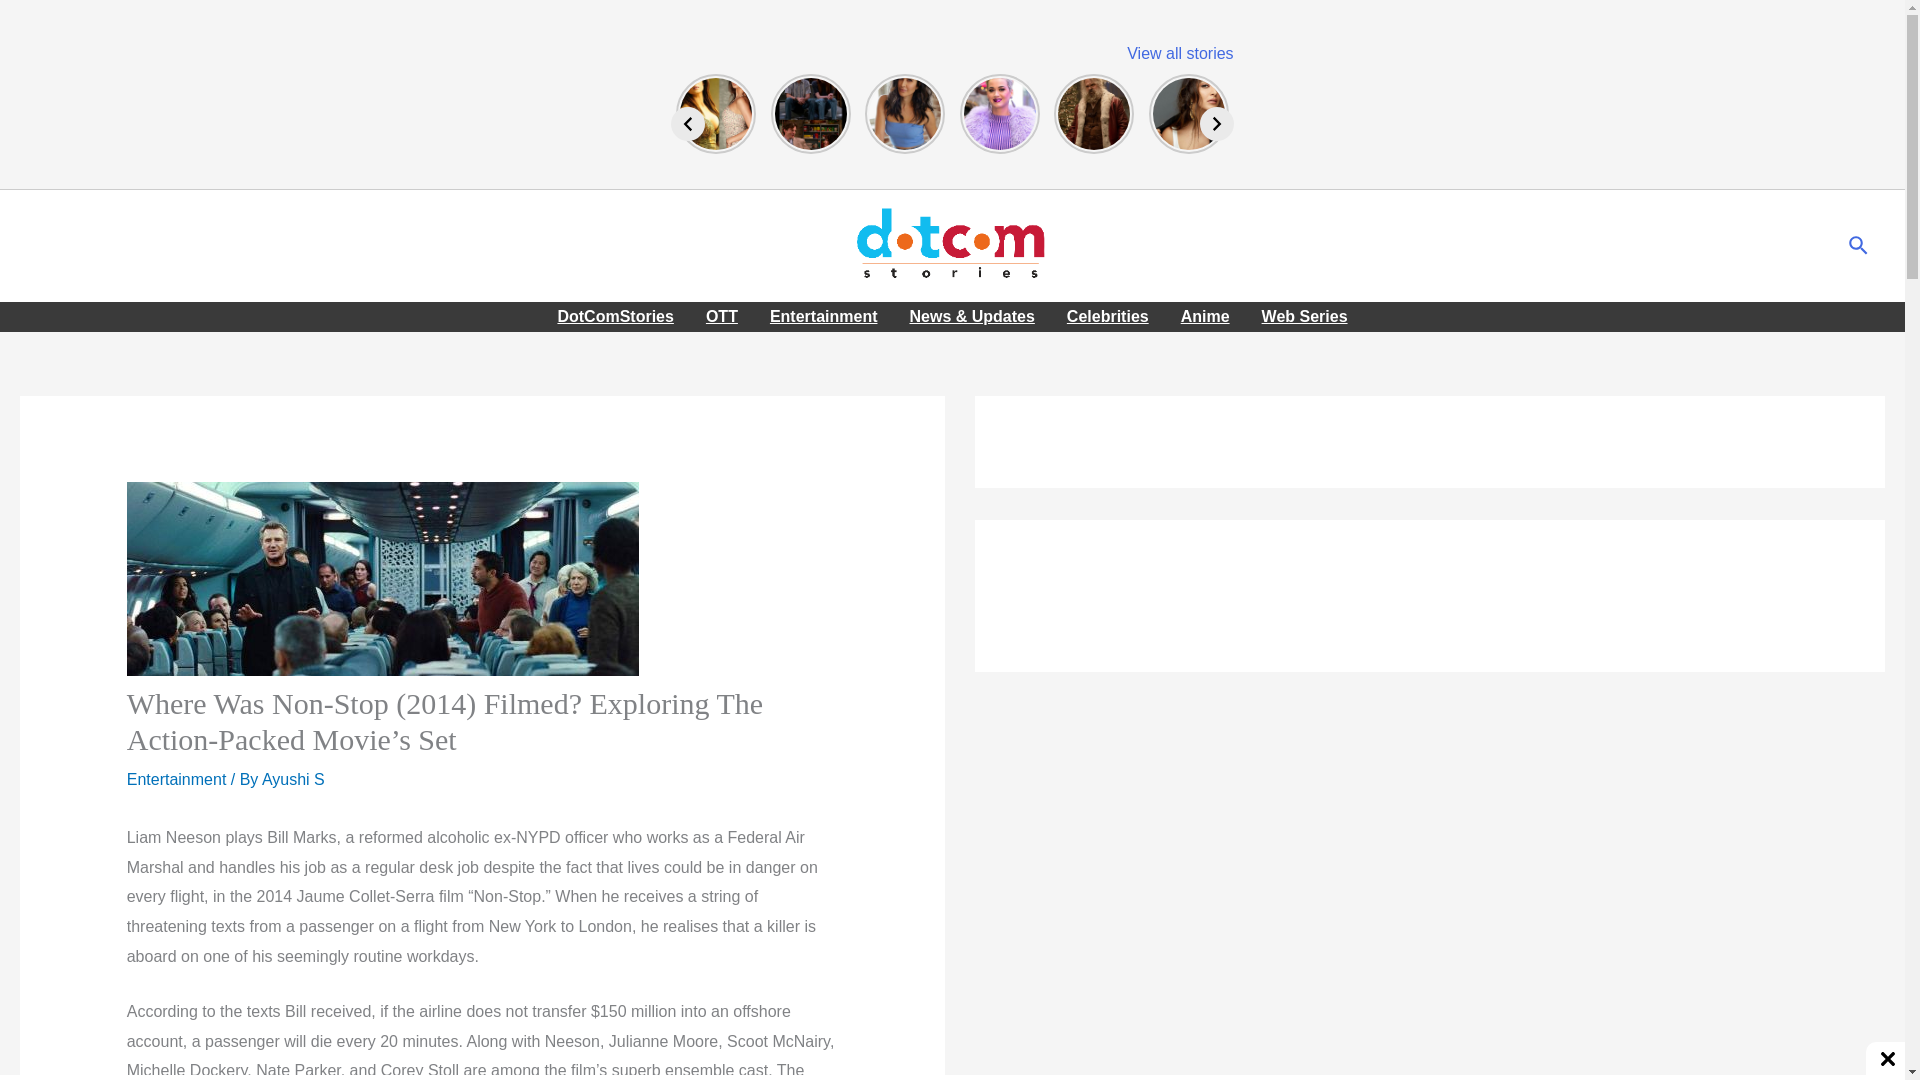  Describe the element at coordinates (176, 780) in the screenshot. I see `Entertainment` at that location.